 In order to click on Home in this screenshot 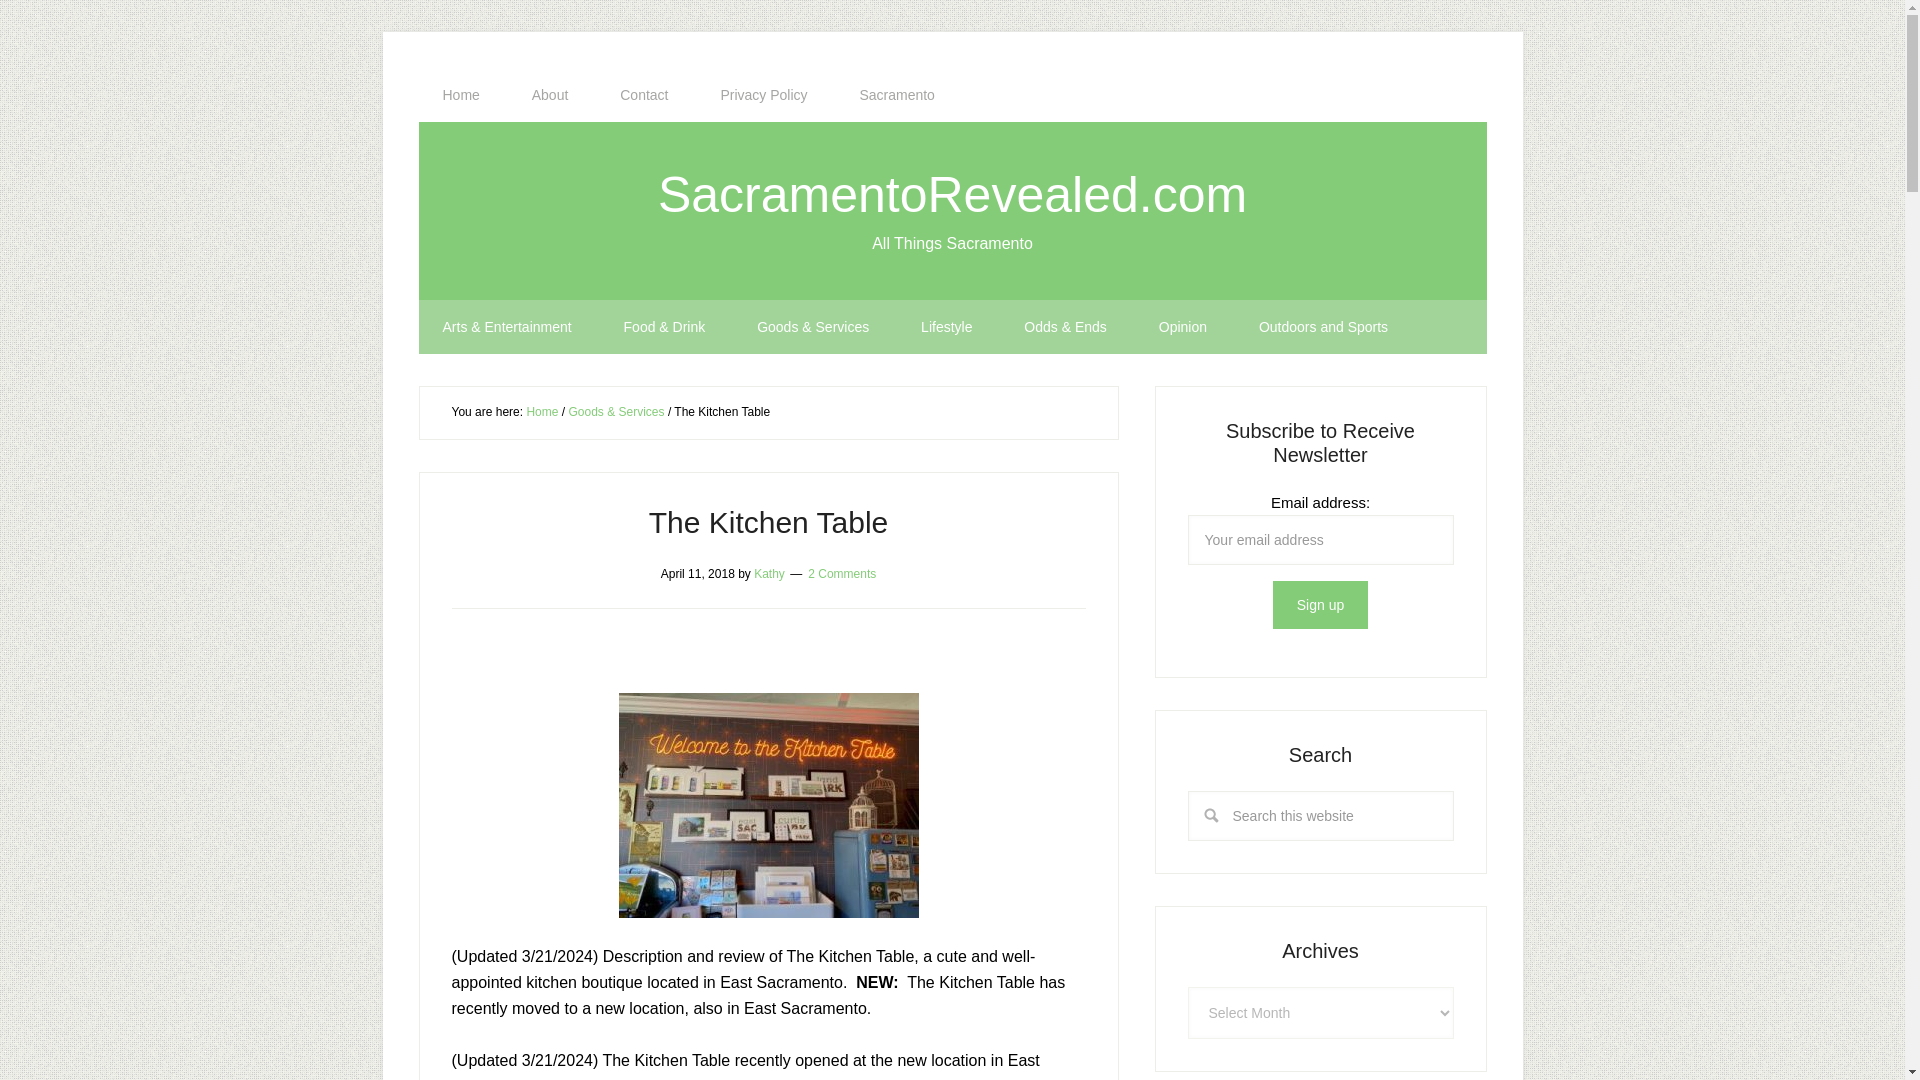, I will do `click(460, 95)`.